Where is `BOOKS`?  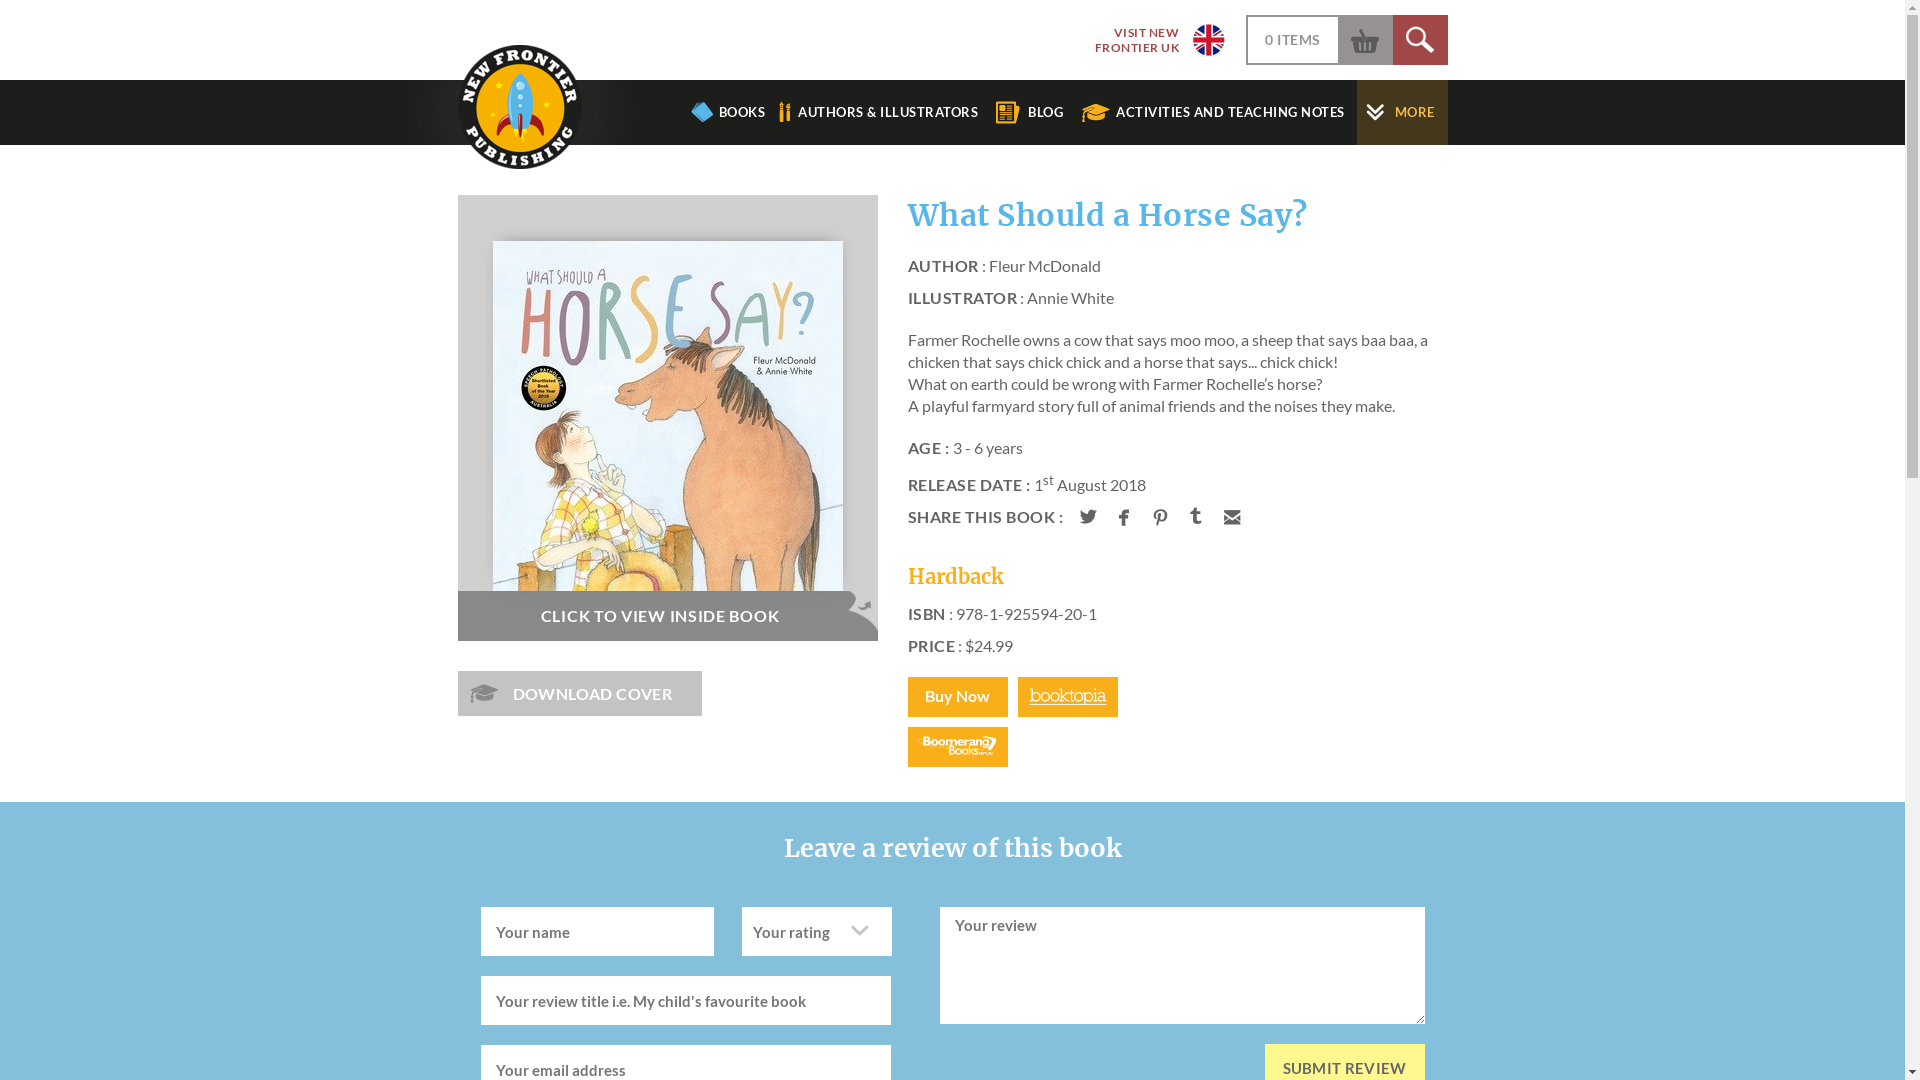
BOOKS is located at coordinates (728, 112).